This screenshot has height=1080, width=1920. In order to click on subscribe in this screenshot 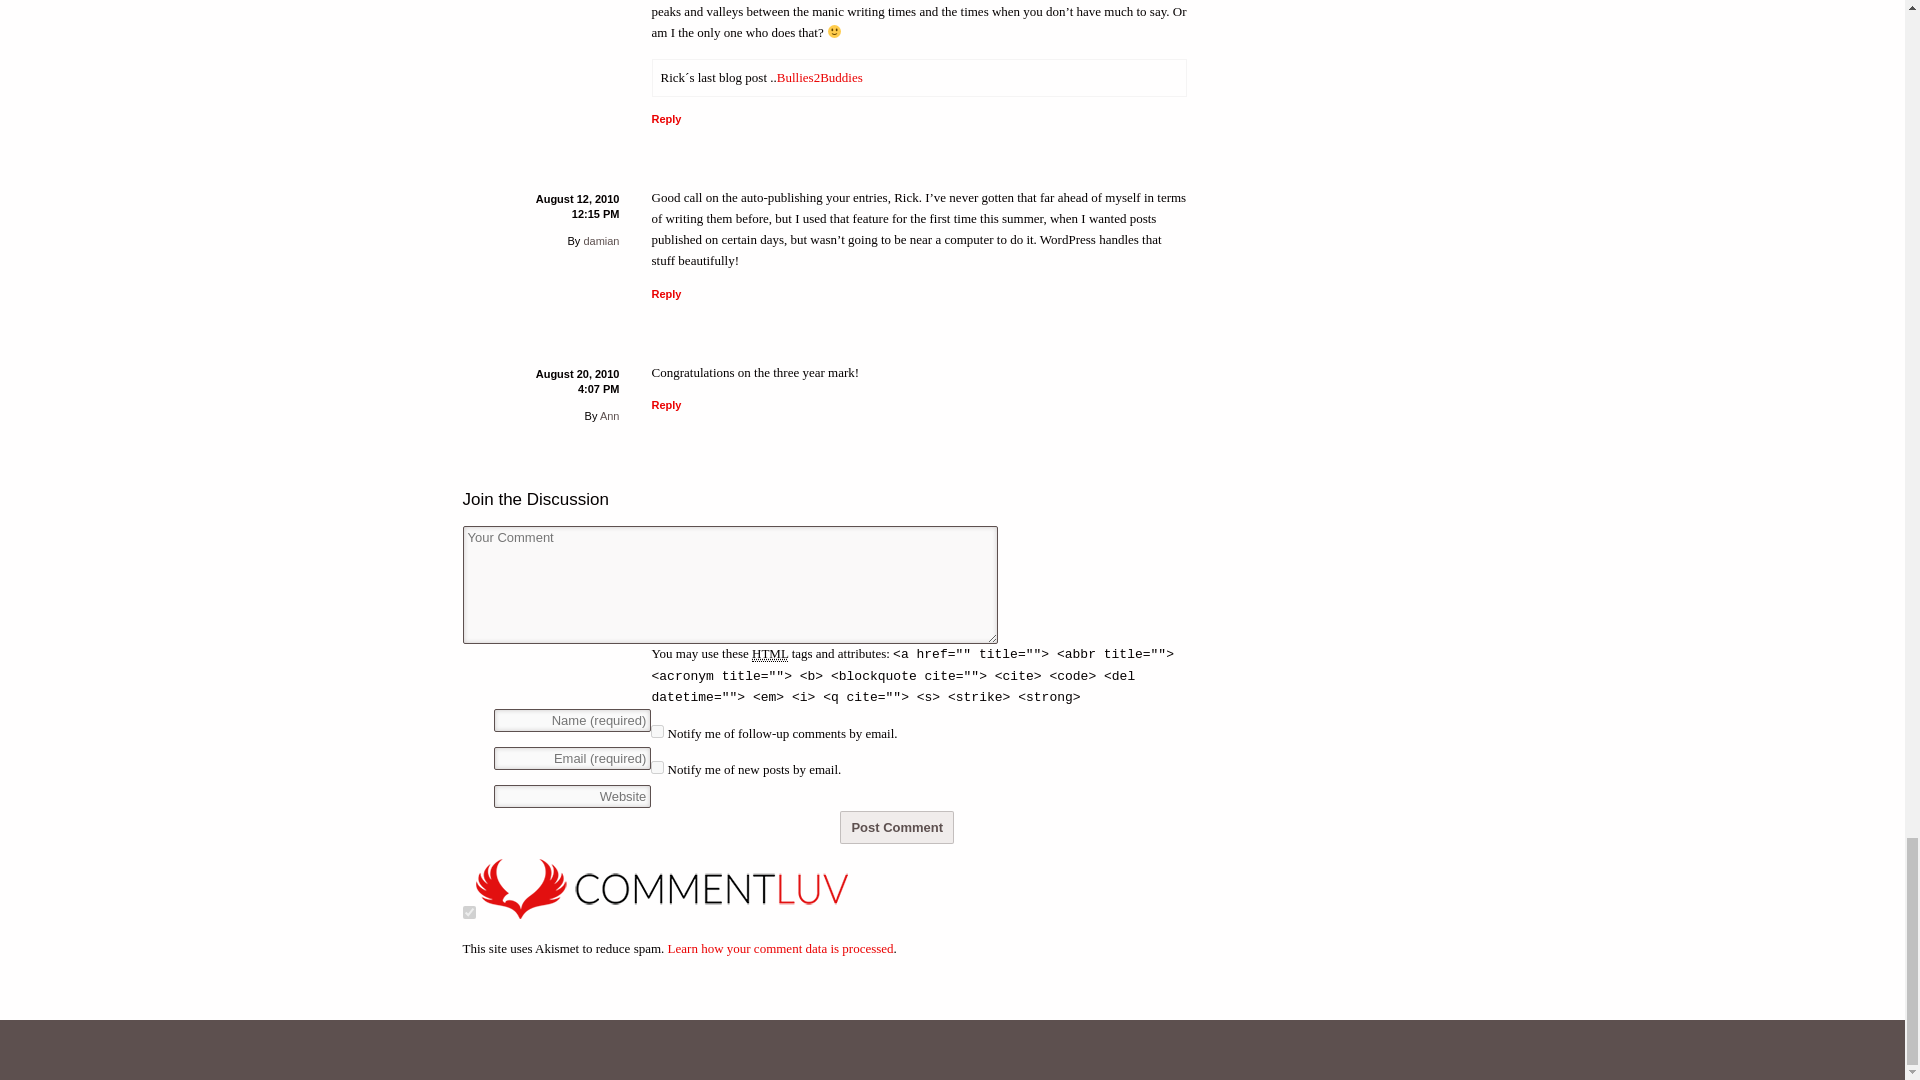, I will do `click(657, 768)`.